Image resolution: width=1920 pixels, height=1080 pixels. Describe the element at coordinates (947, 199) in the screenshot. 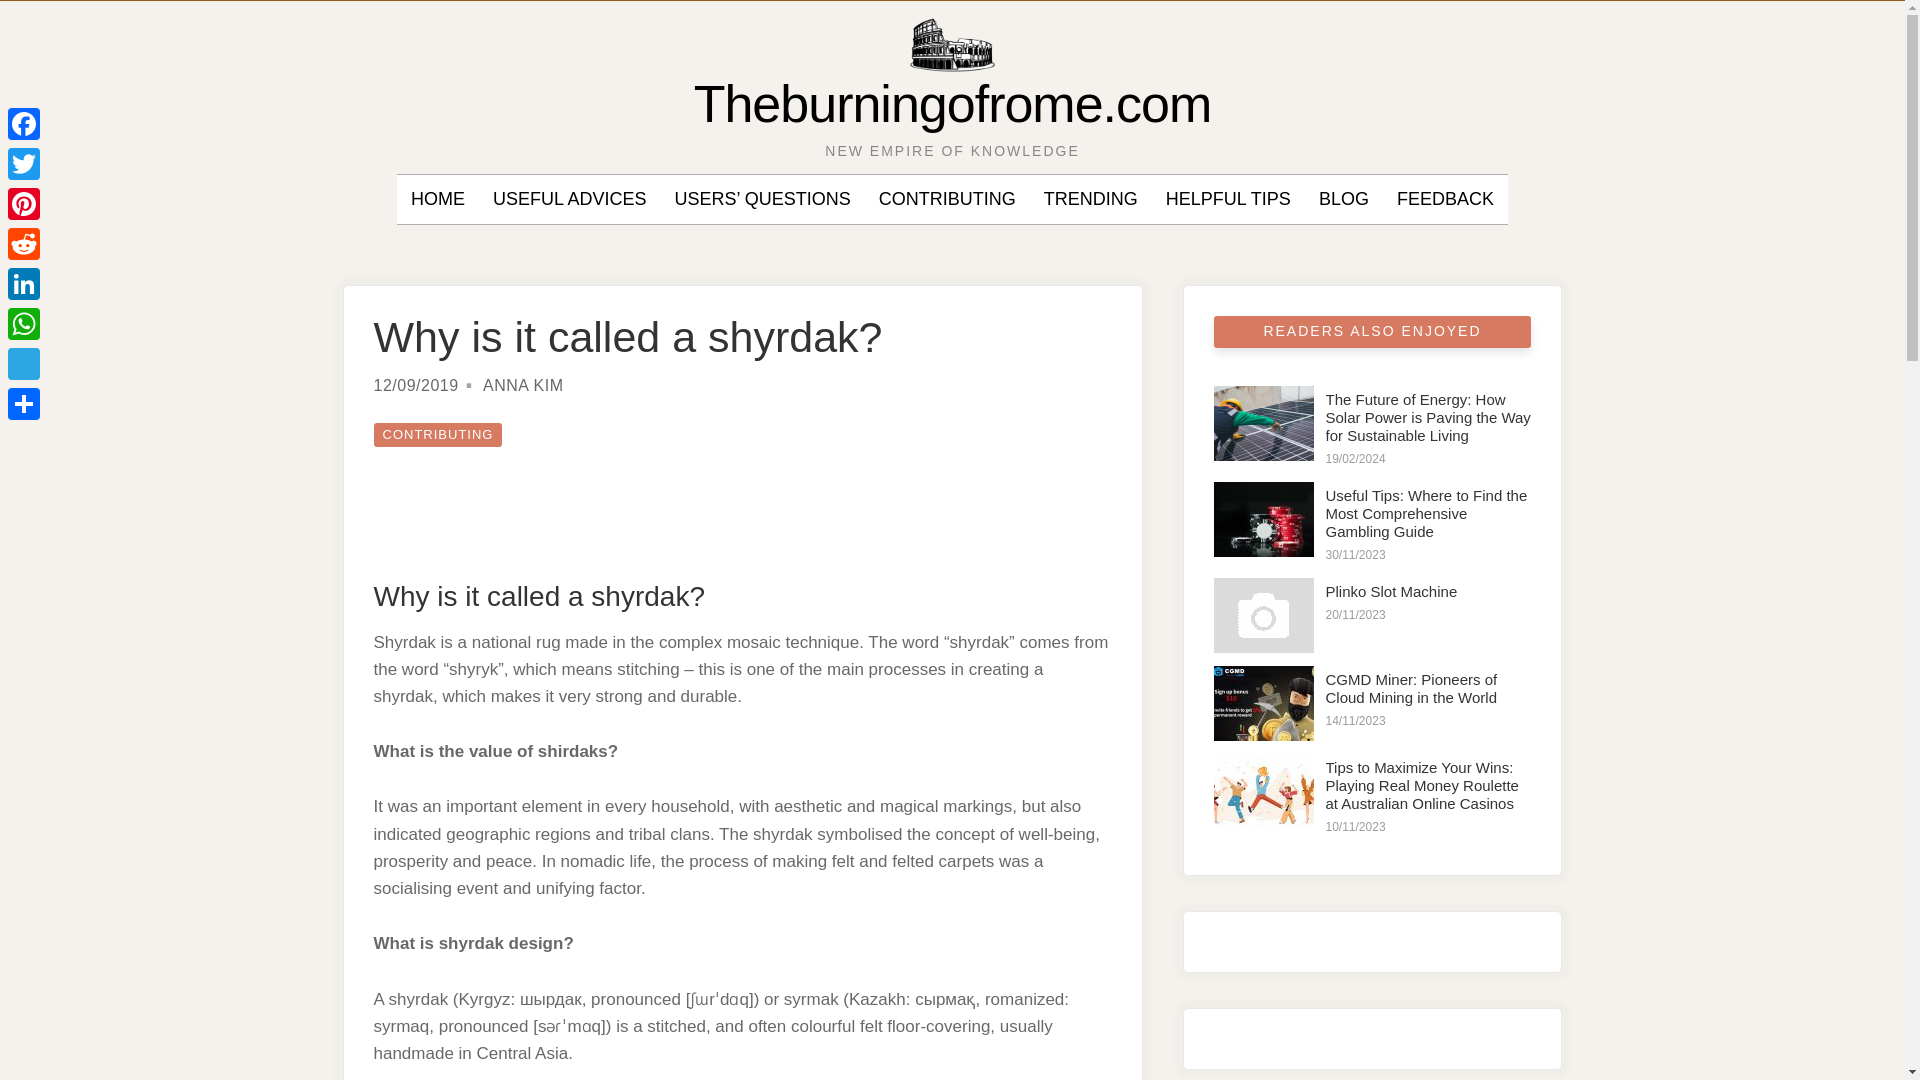

I see `CONTRIBUTING` at that location.